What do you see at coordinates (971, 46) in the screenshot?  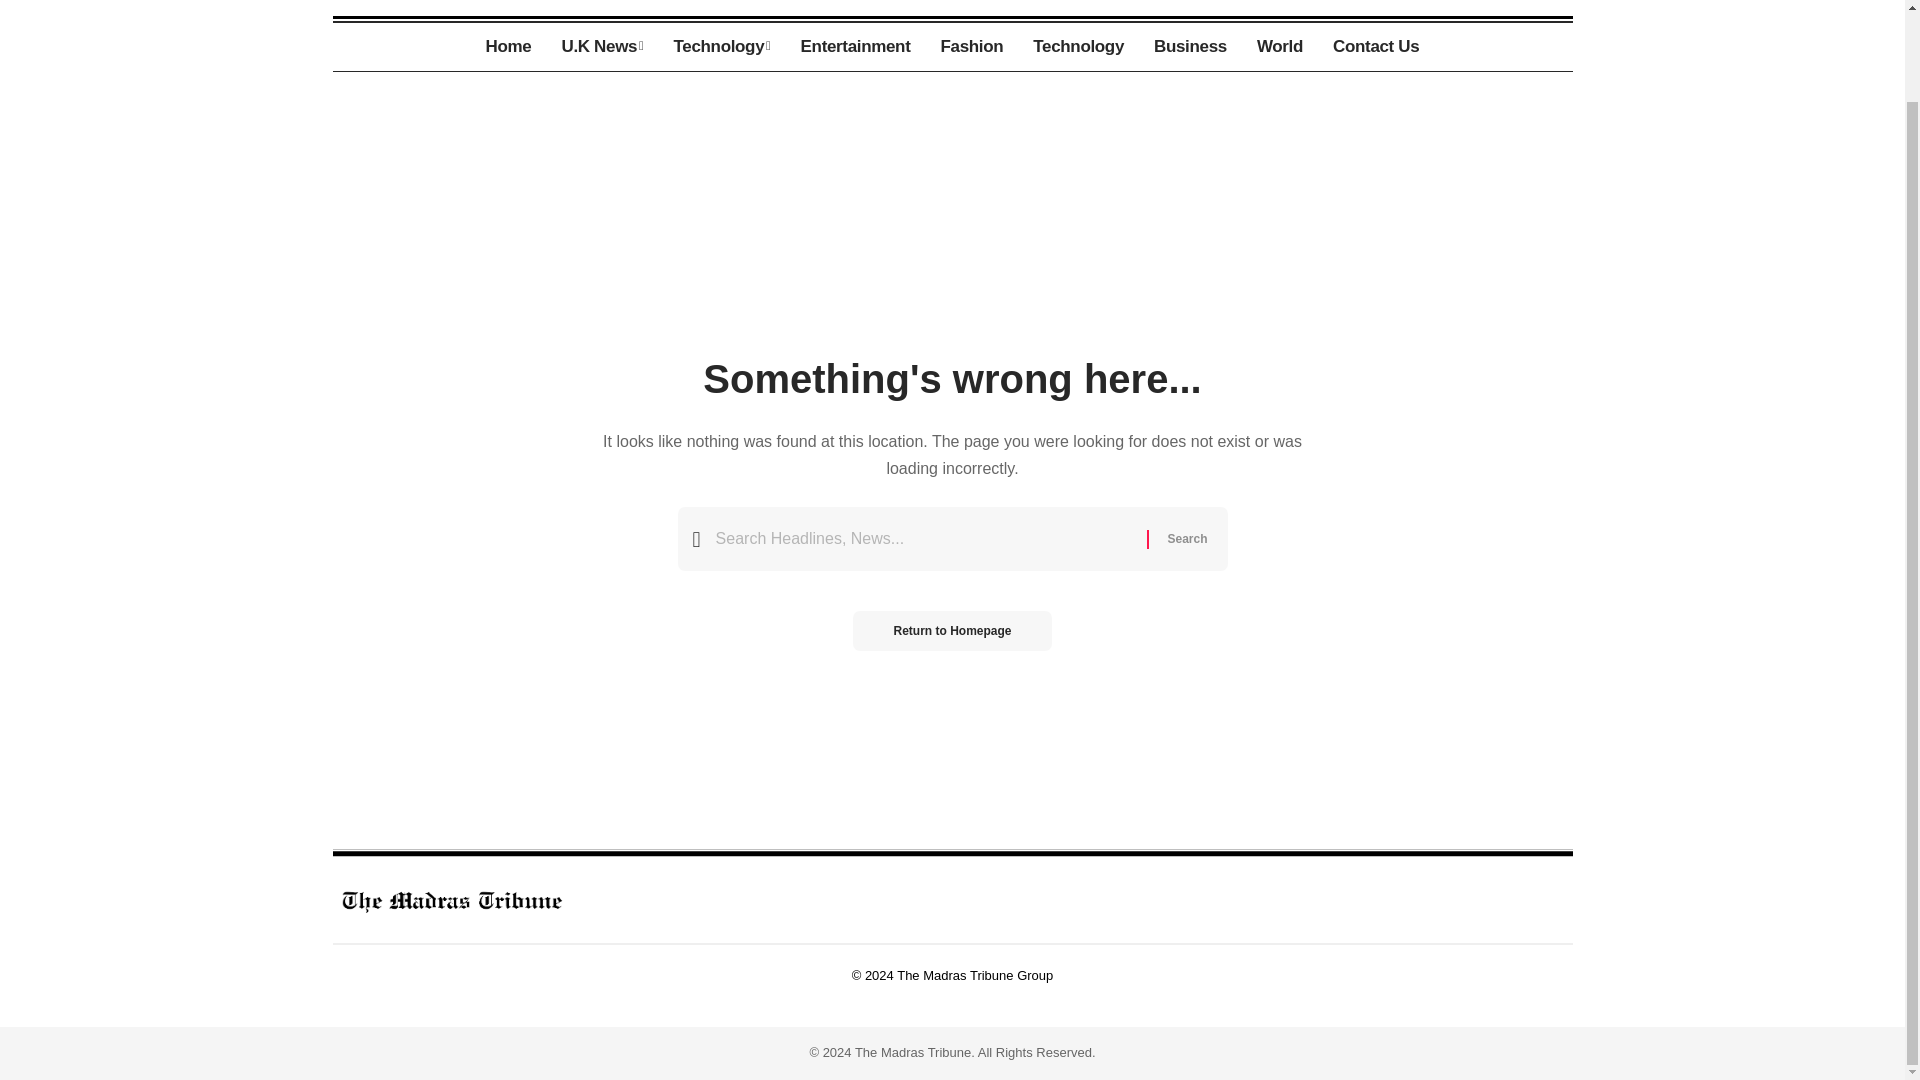 I see `Fashion` at bounding box center [971, 46].